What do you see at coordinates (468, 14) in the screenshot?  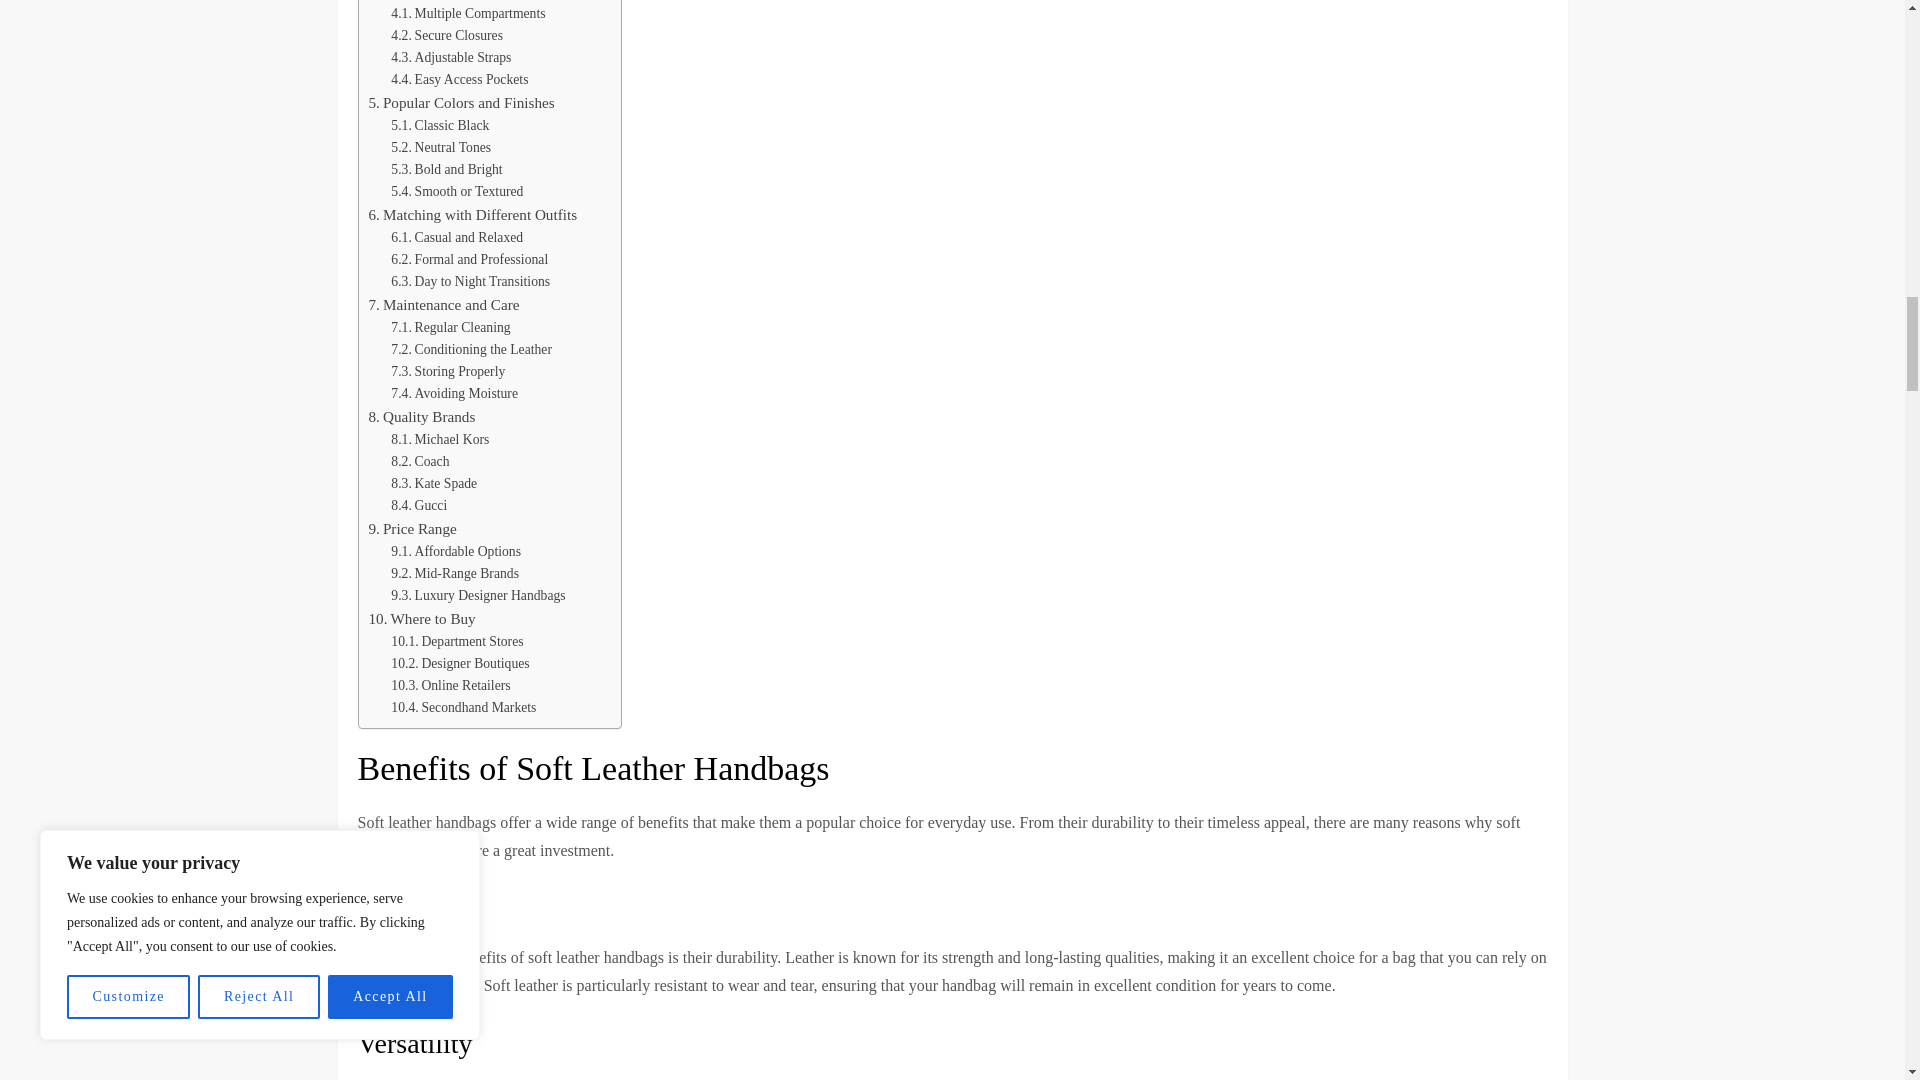 I see `Multiple Compartments` at bounding box center [468, 14].